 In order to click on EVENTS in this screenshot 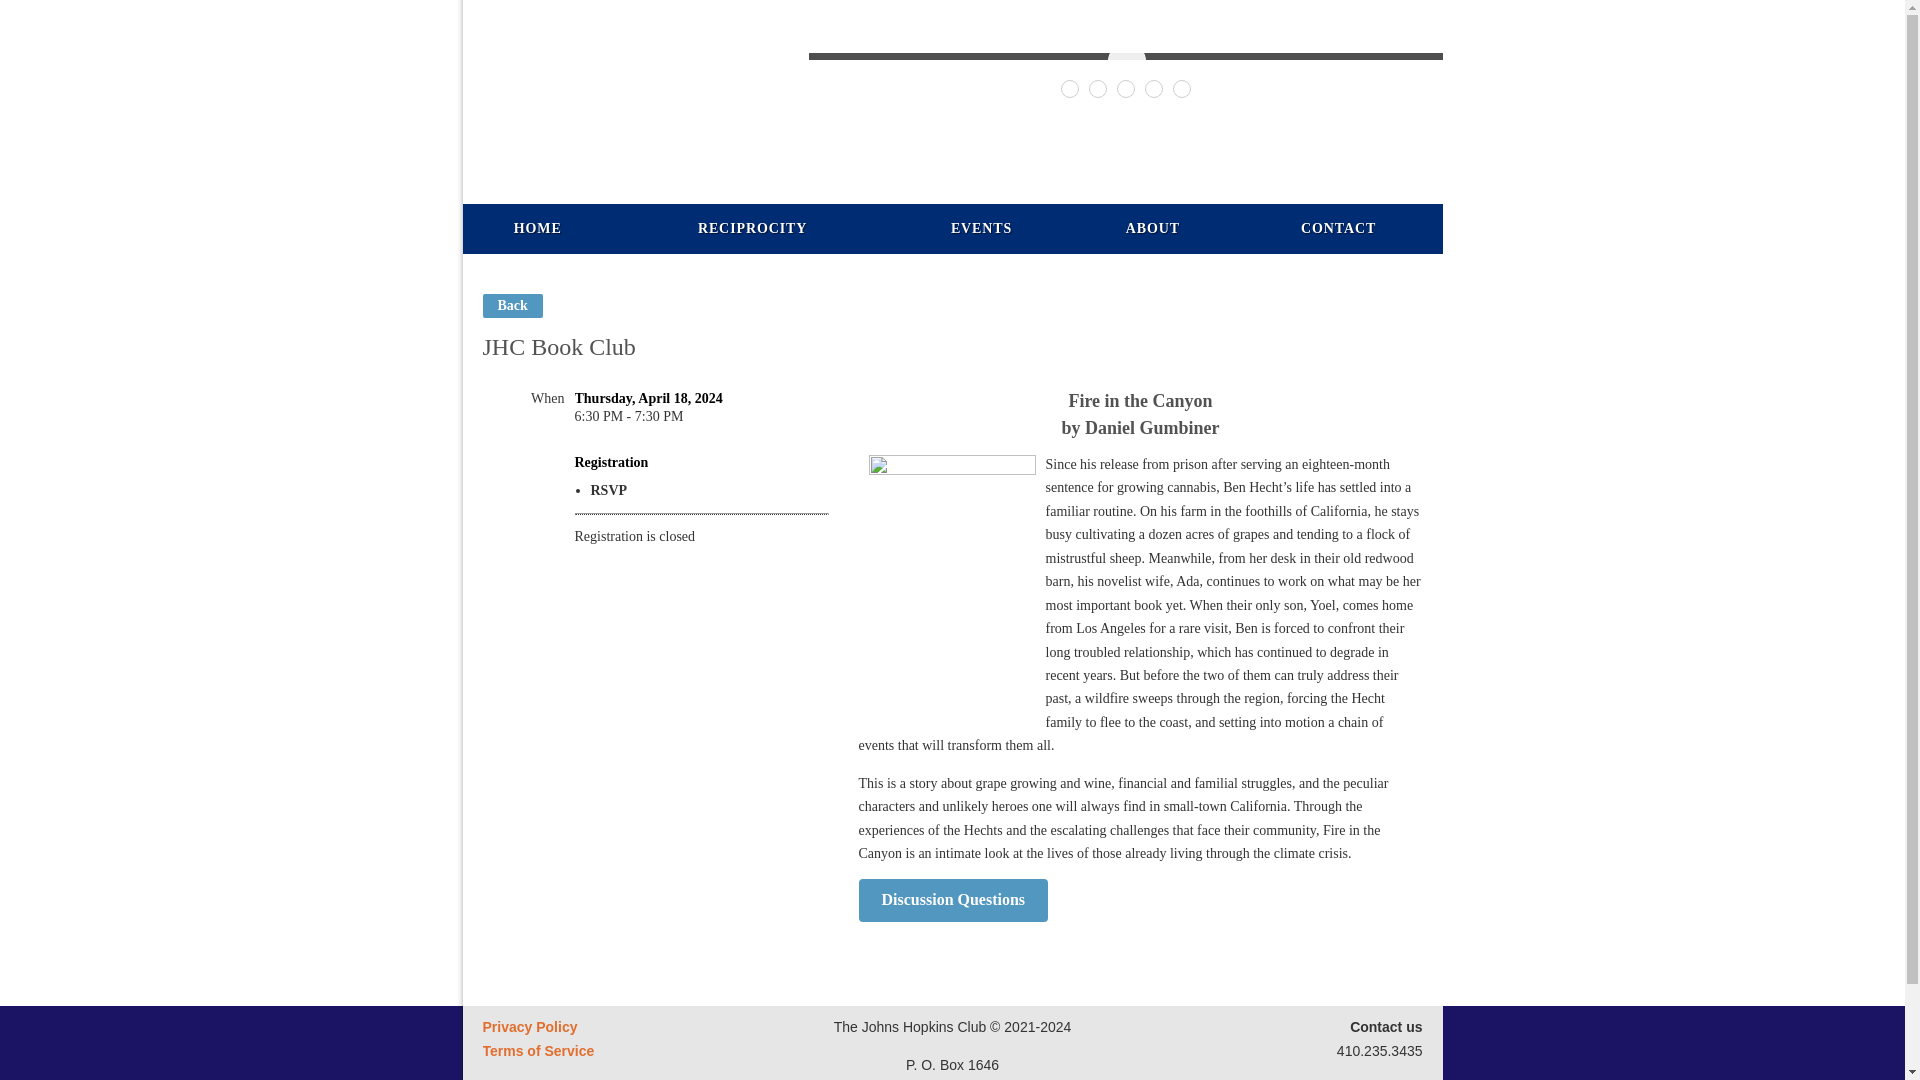, I will do `click(982, 228)`.